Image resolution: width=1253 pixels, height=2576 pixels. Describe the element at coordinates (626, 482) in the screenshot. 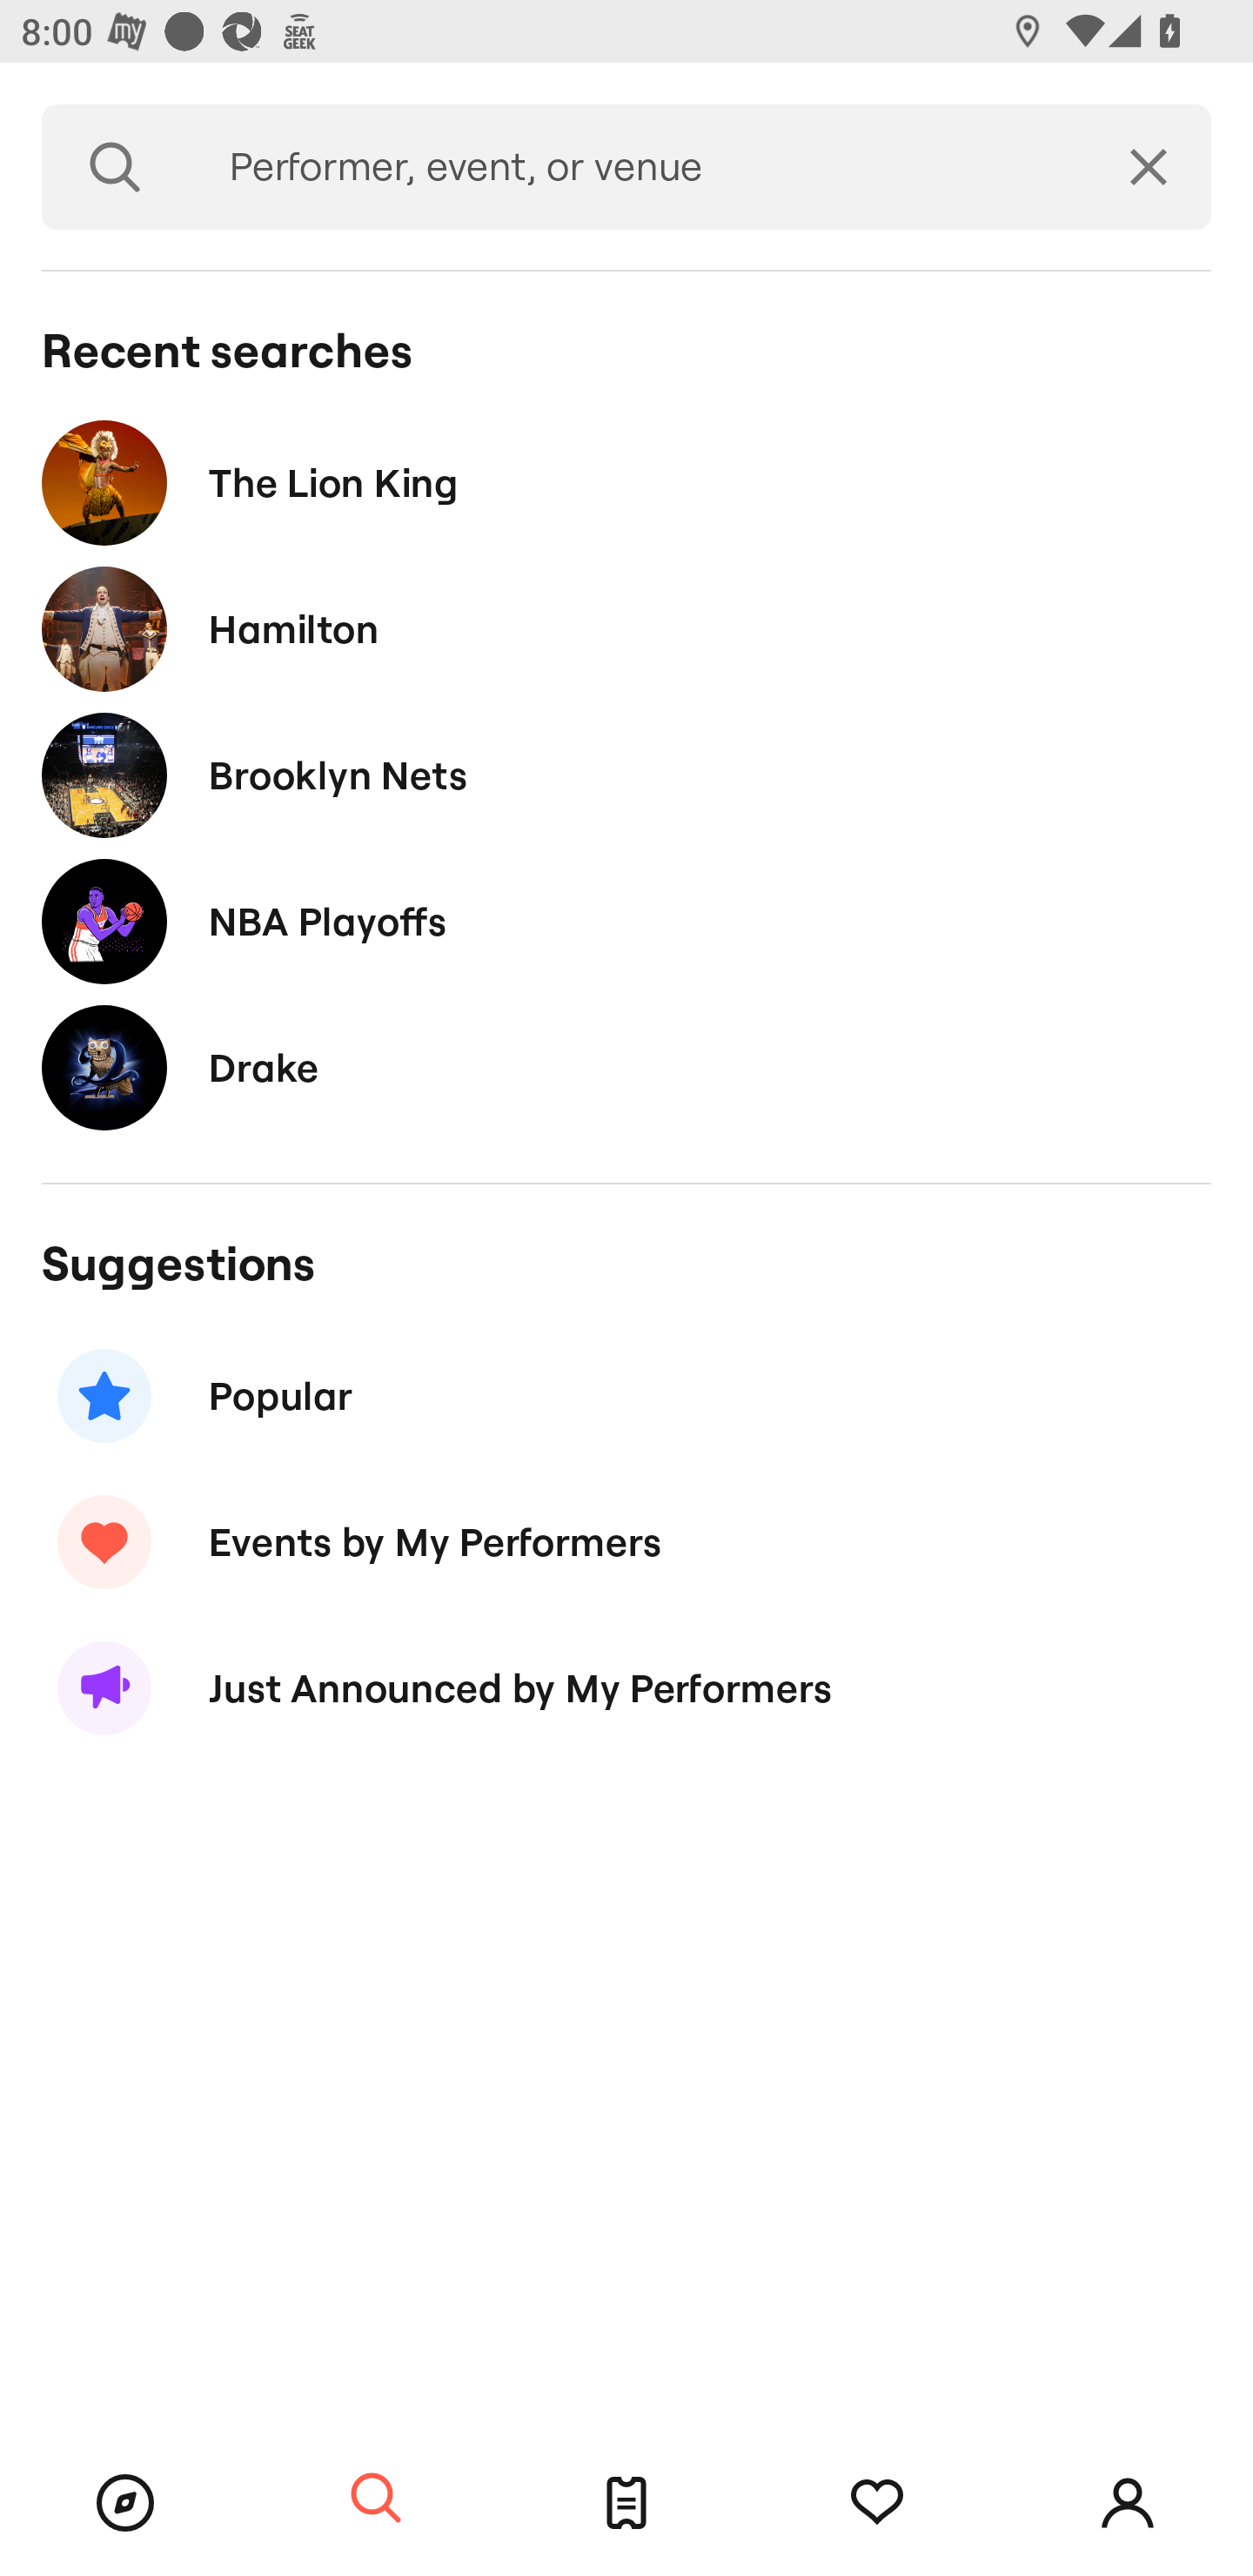

I see `The Lion King` at that location.